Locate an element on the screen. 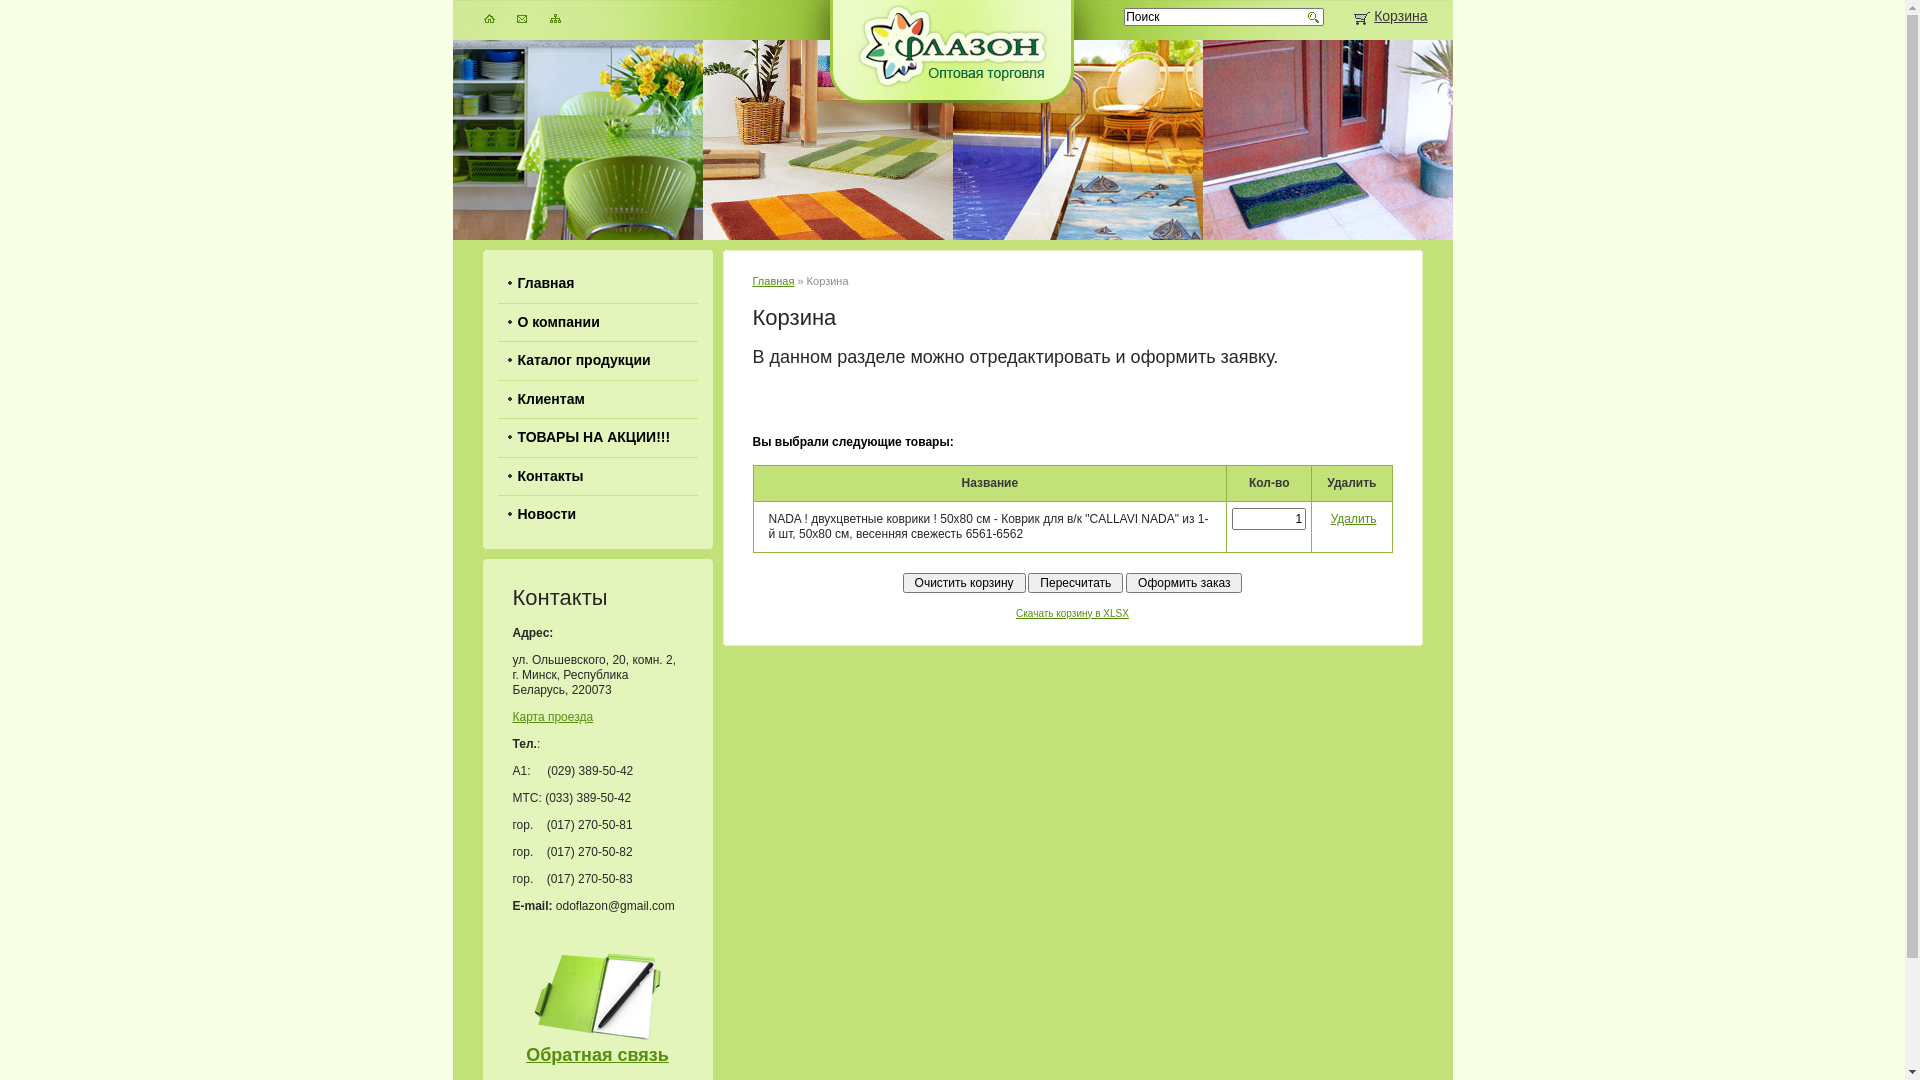 This screenshot has height=1080, width=1920. Flazon is located at coordinates (953, 82).